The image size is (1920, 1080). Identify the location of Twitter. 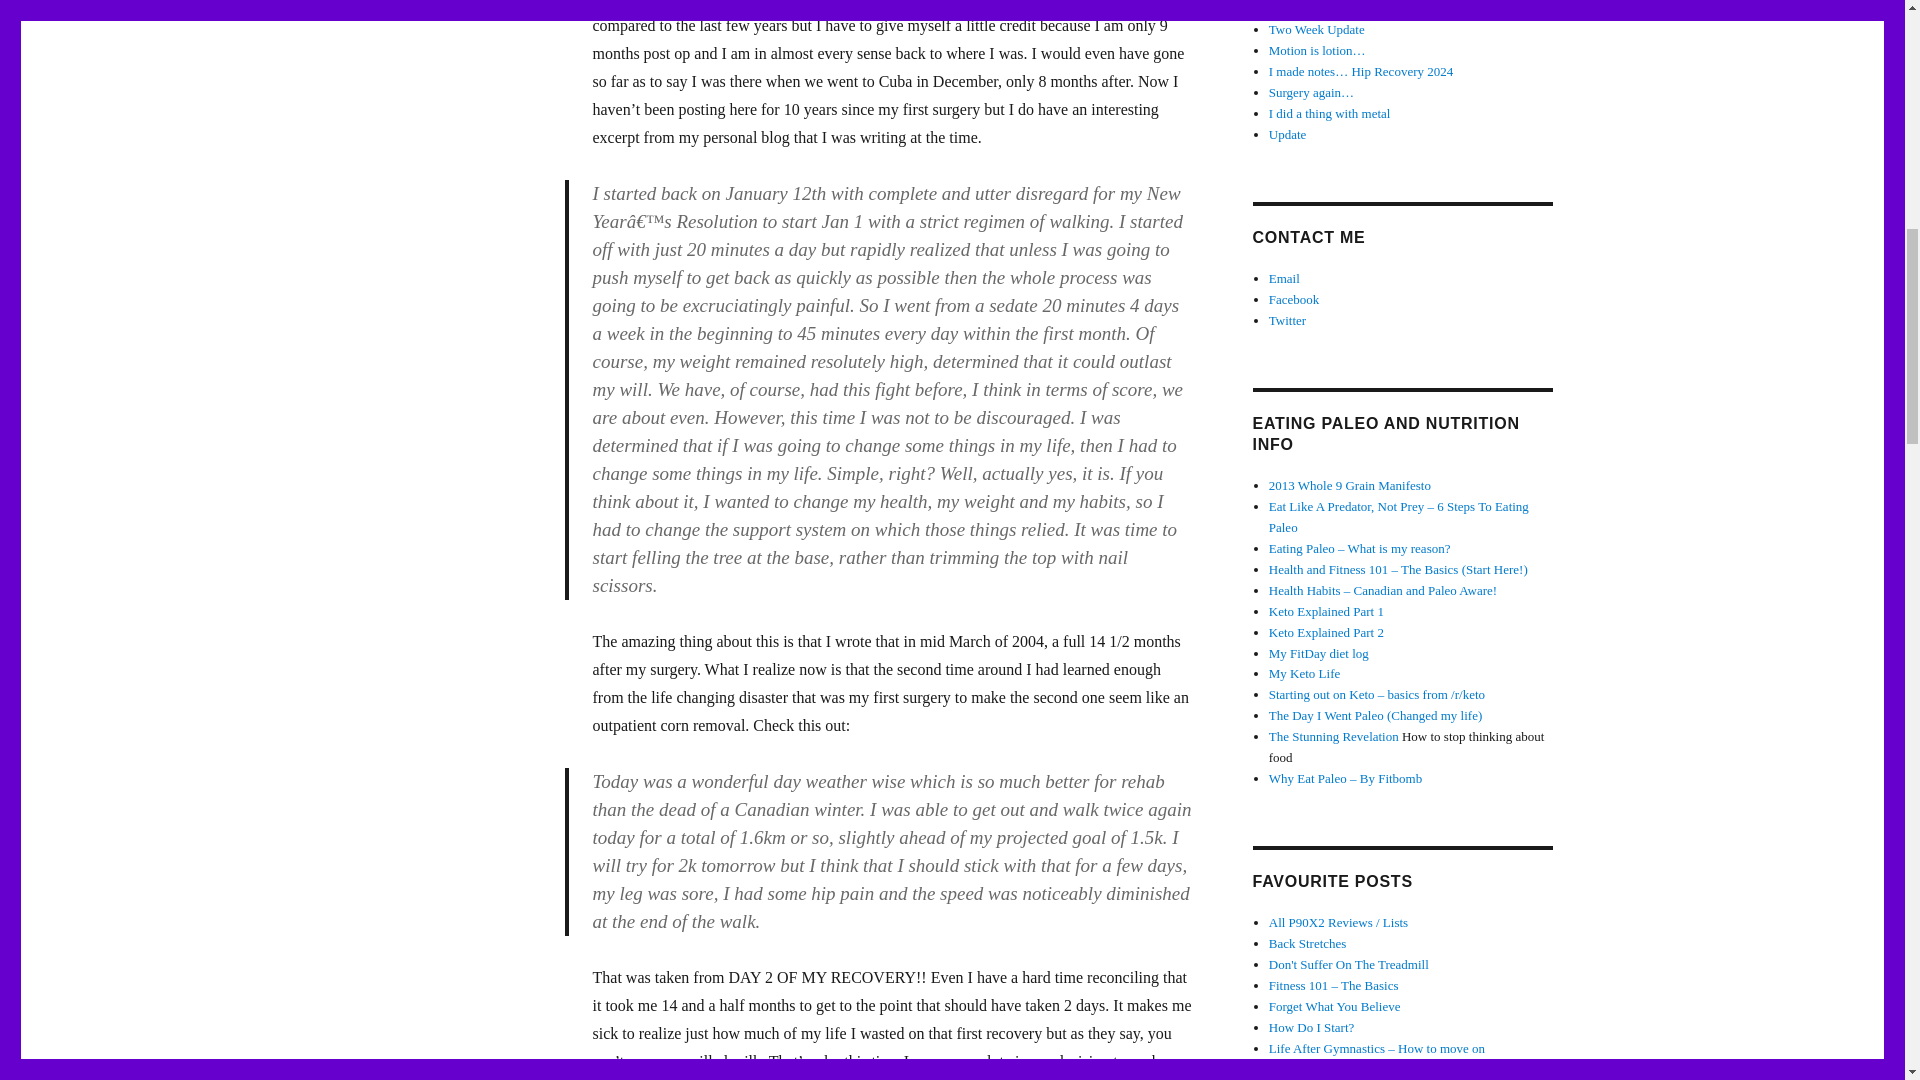
(1287, 320).